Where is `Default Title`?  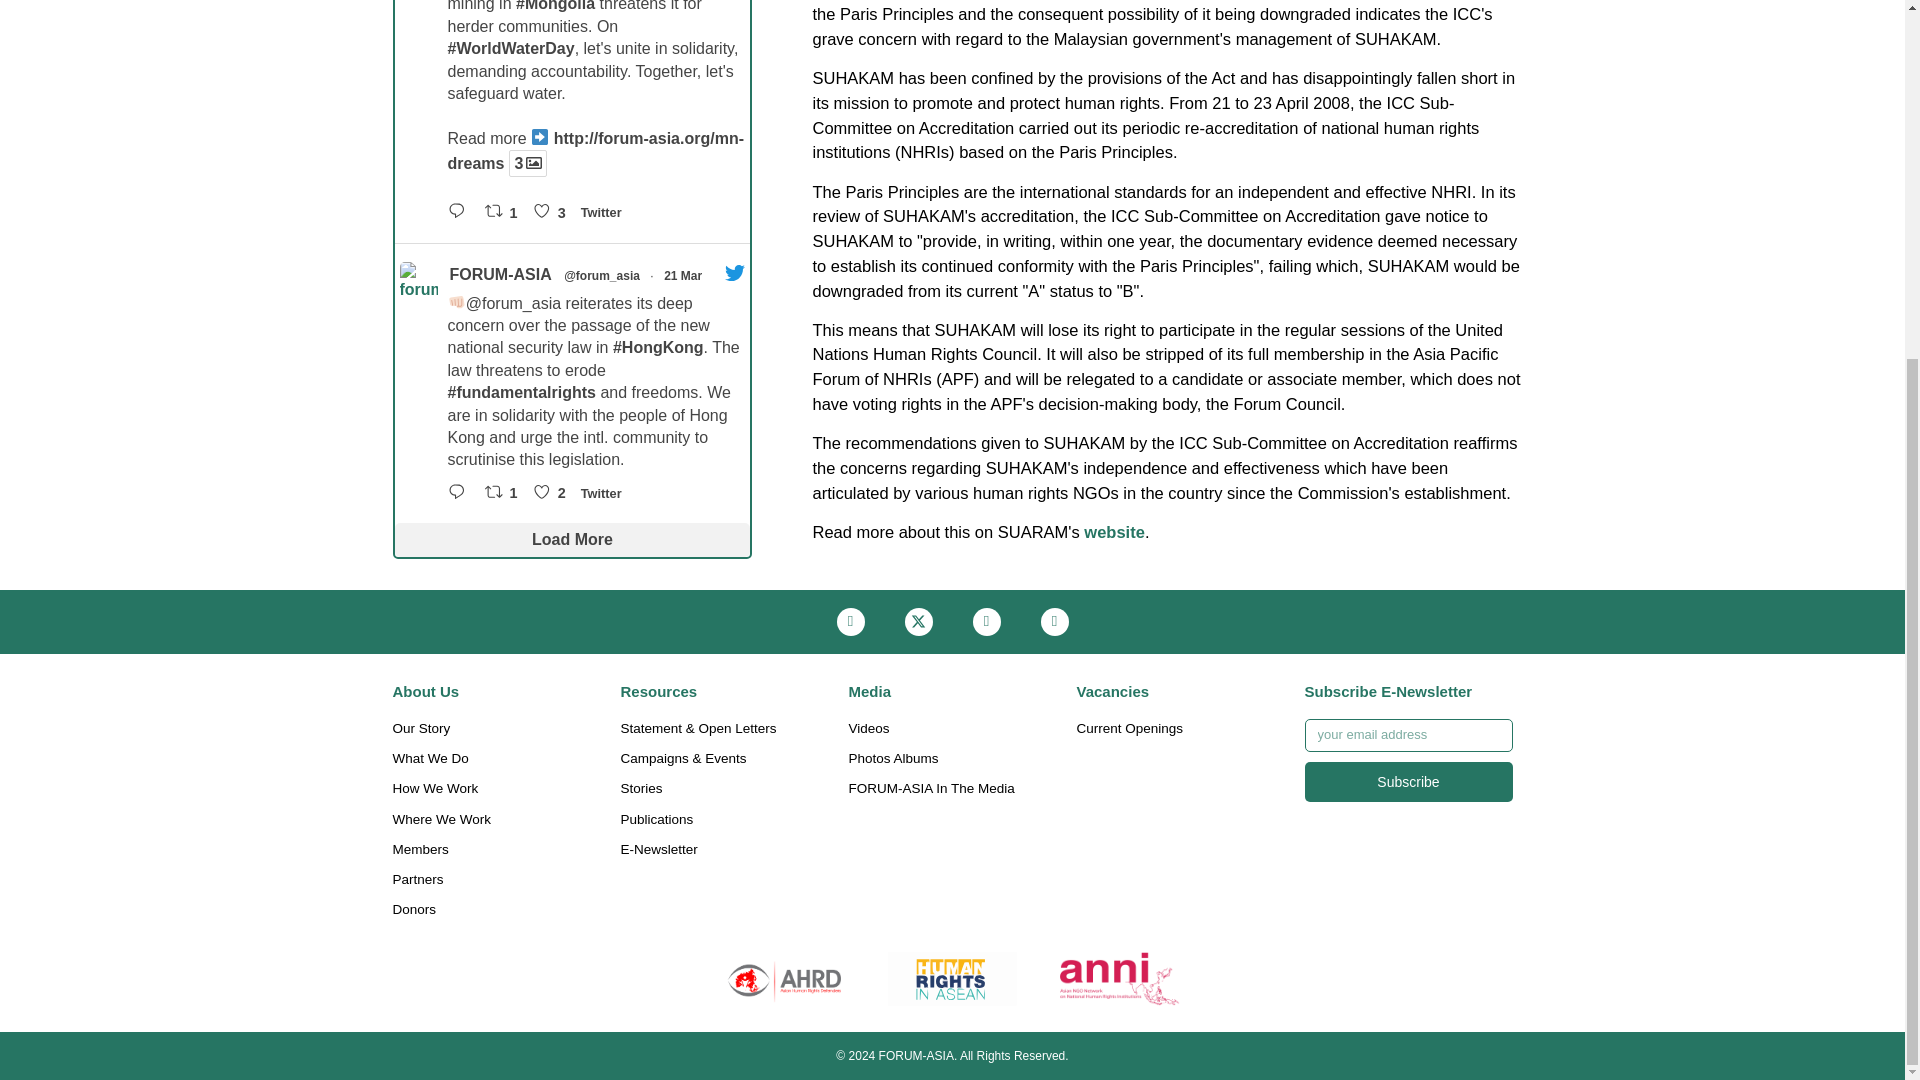 Default Title is located at coordinates (785, 978).